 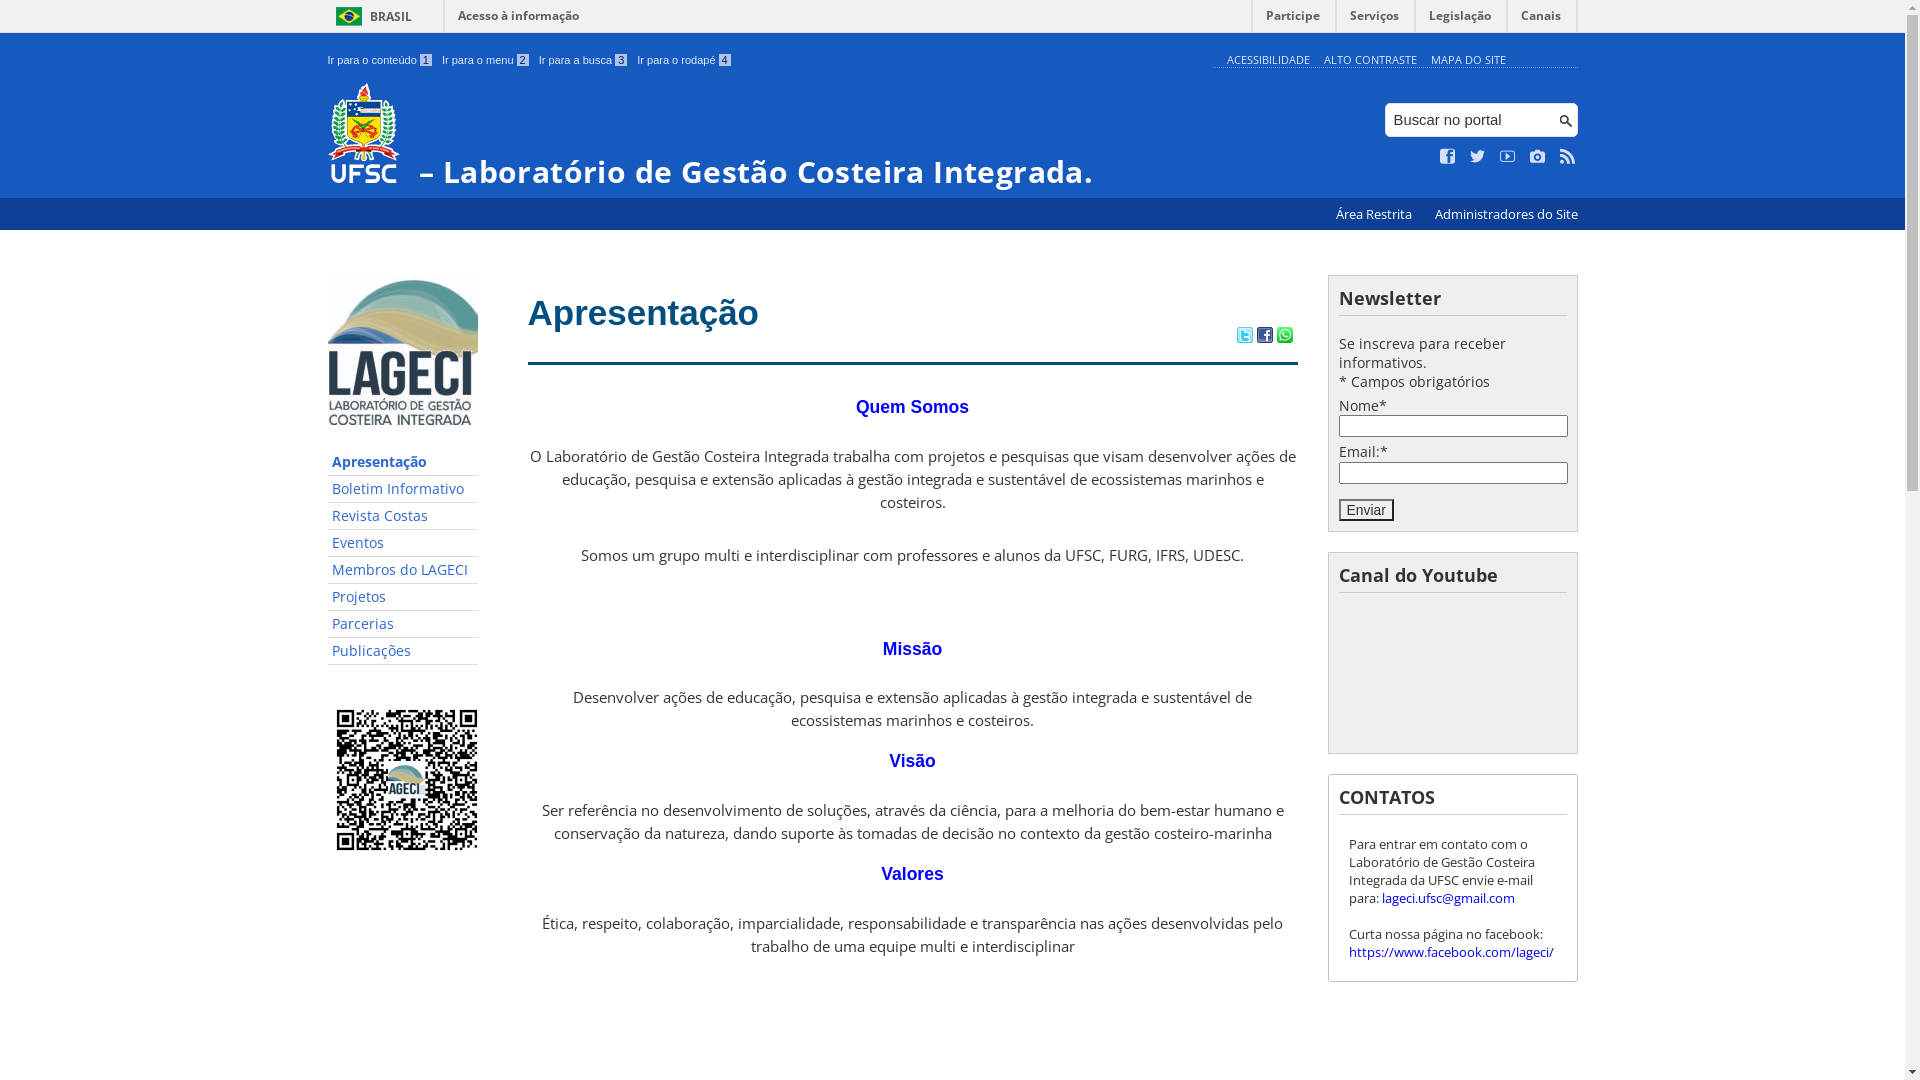 I want to click on Revista Costas, so click(x=403, y=516).